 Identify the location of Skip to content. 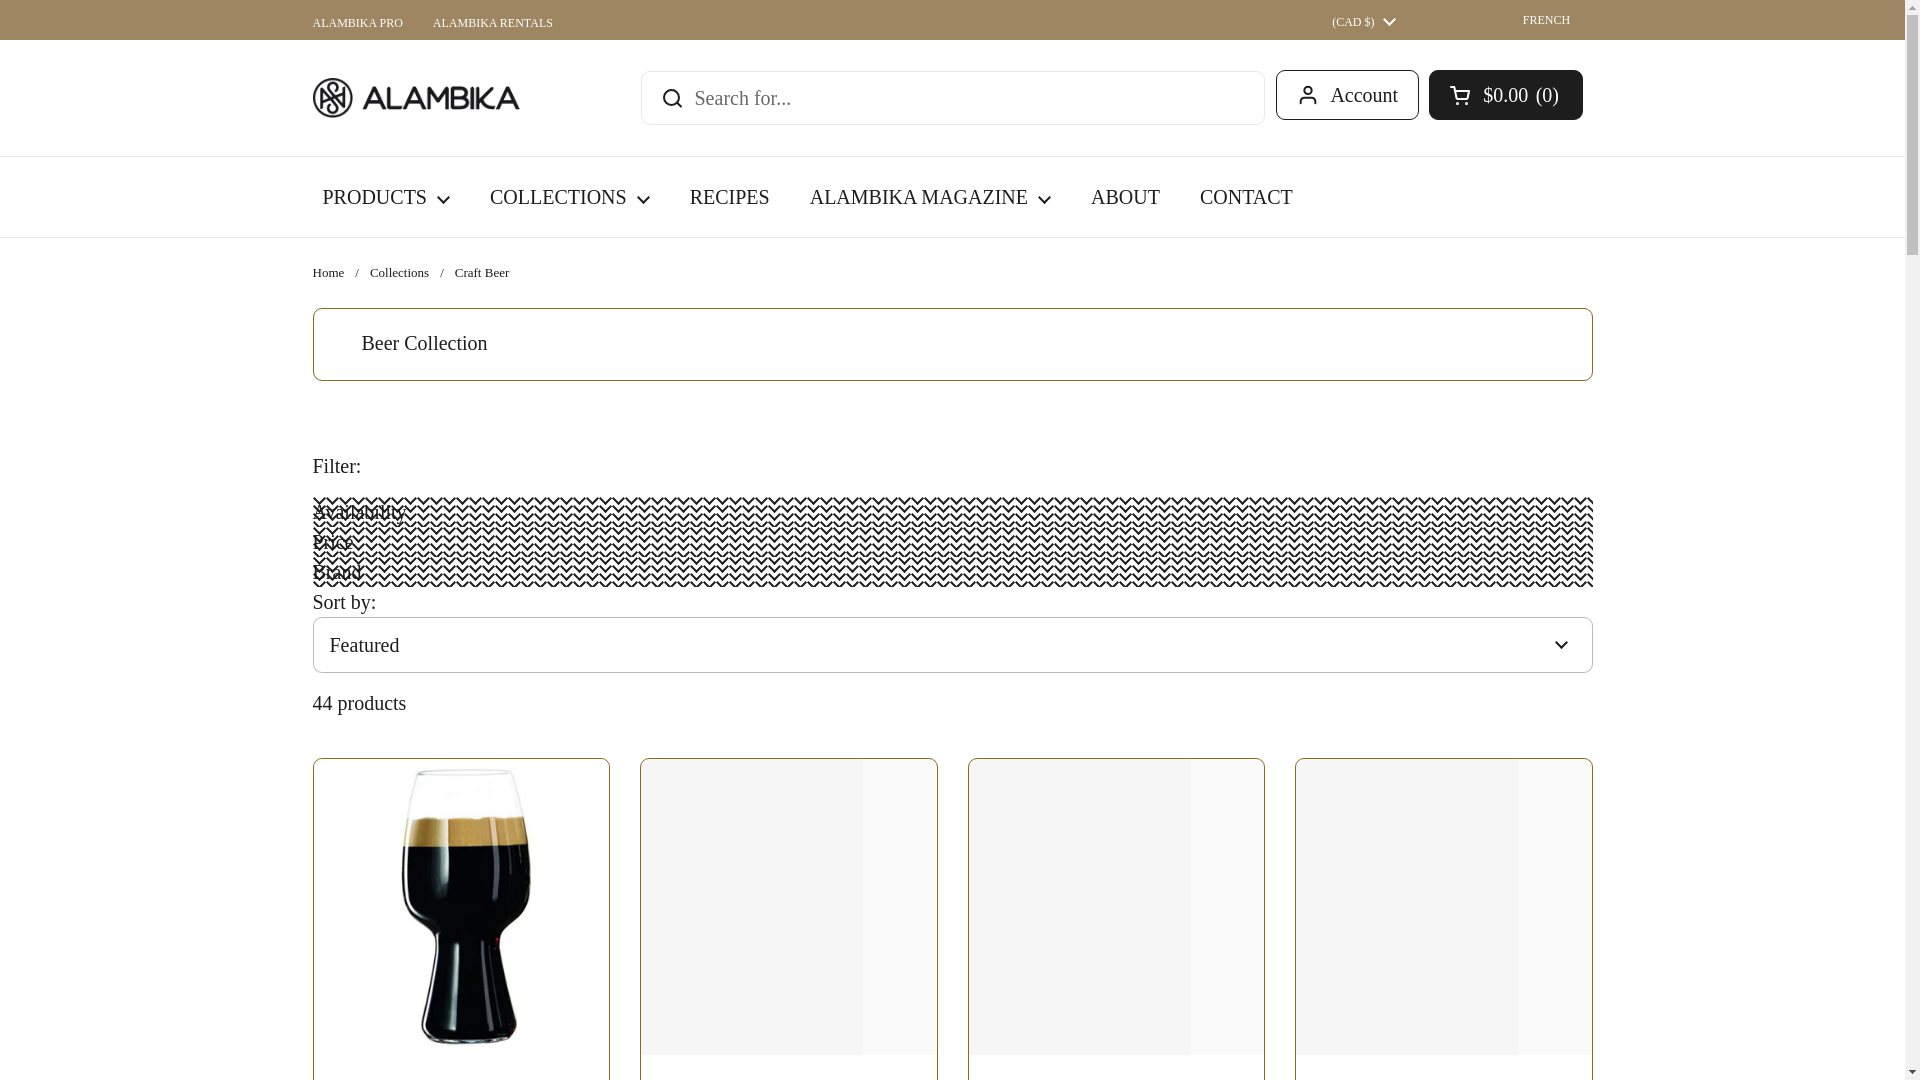
(0, 0).